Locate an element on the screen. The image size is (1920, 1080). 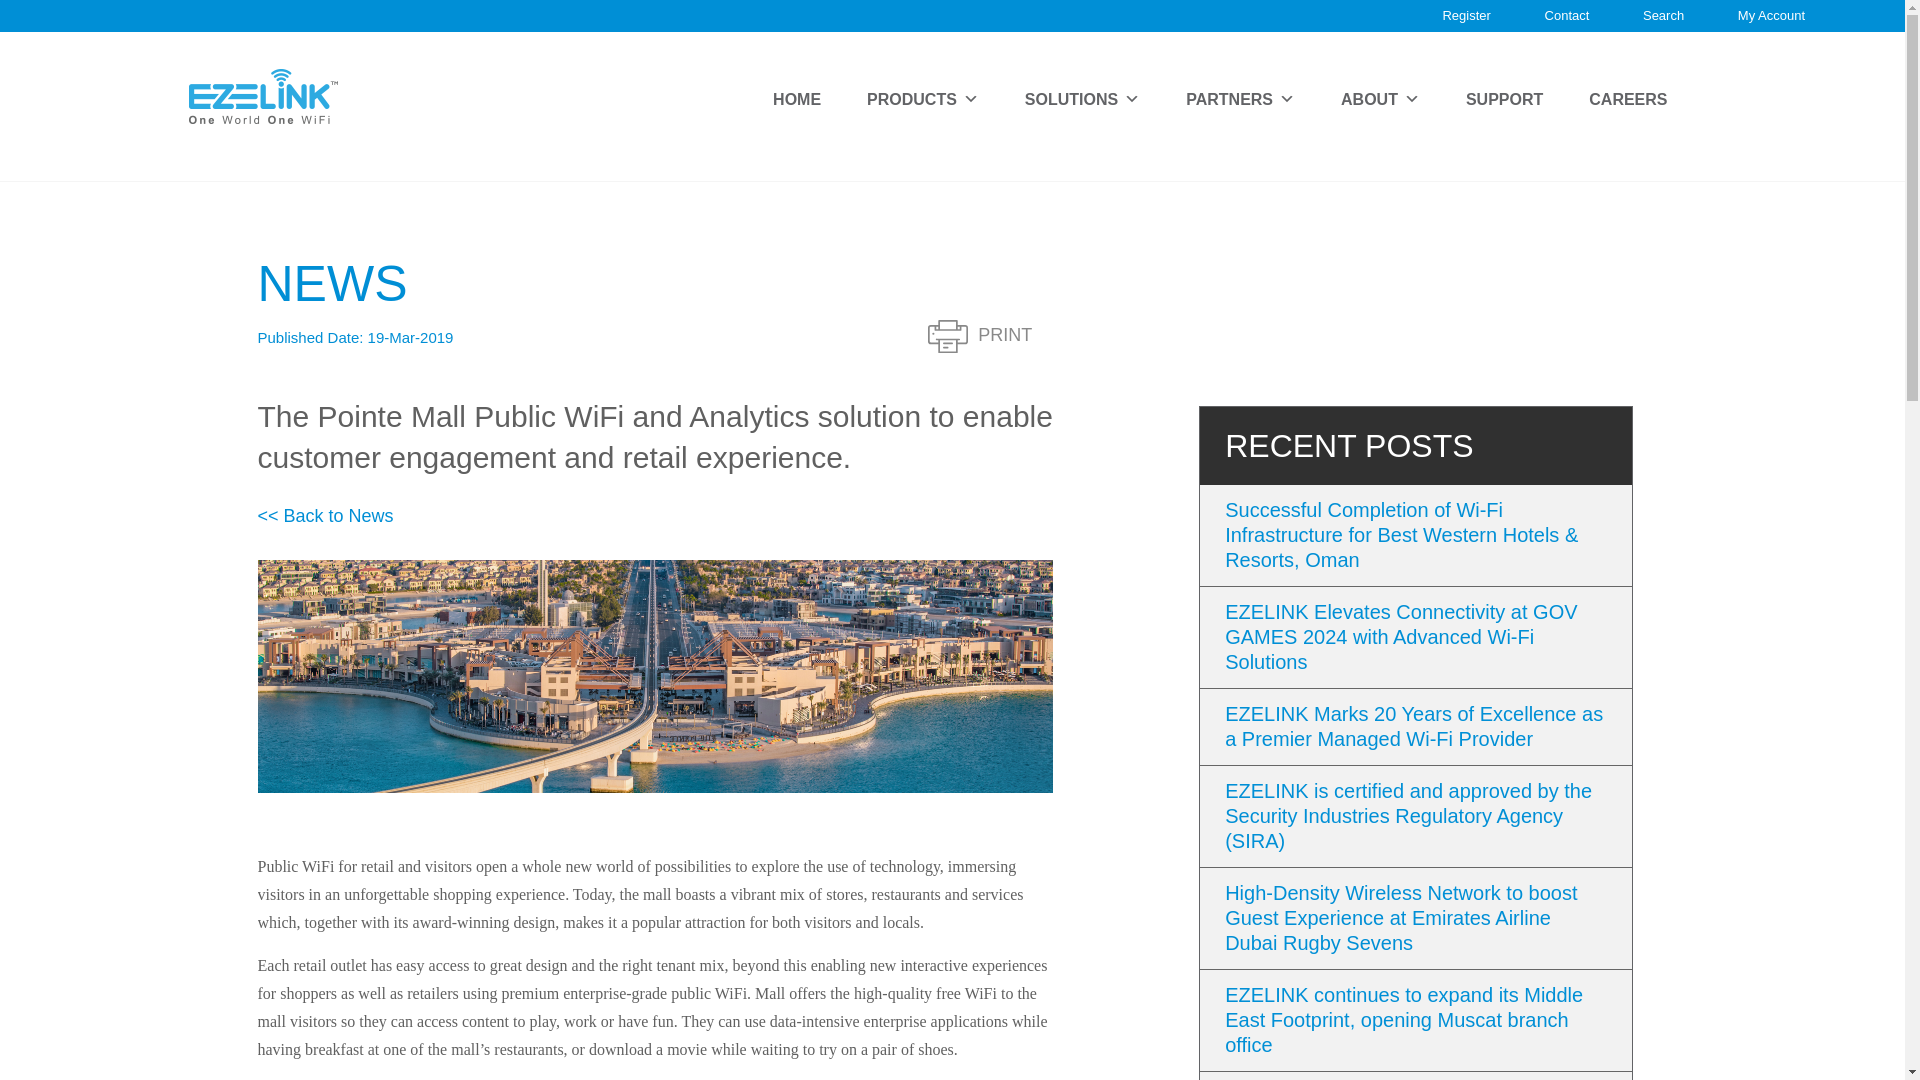
PRODUCTS is located at coordinates (923, 99).